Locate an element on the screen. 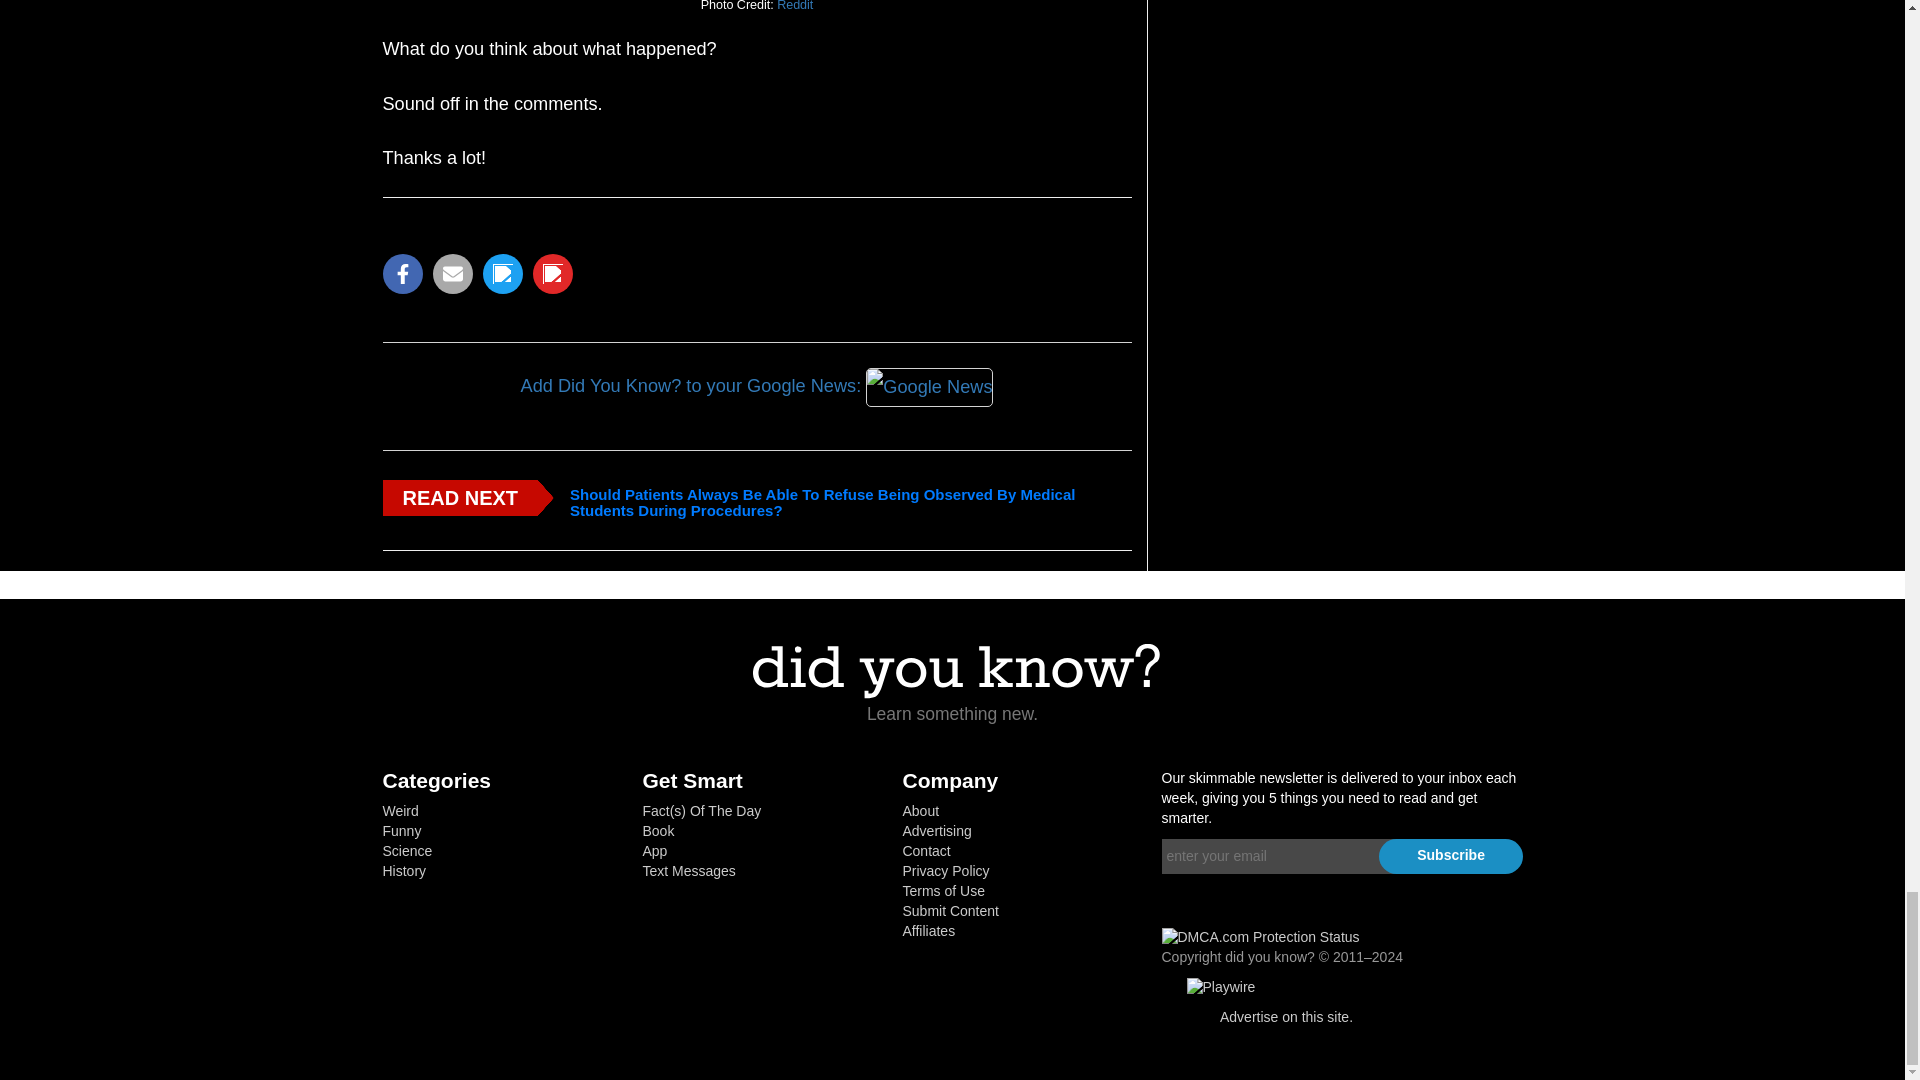 This screenshot has width=1920, height=1080. Subscribe is located at coordinates (1451, 856).